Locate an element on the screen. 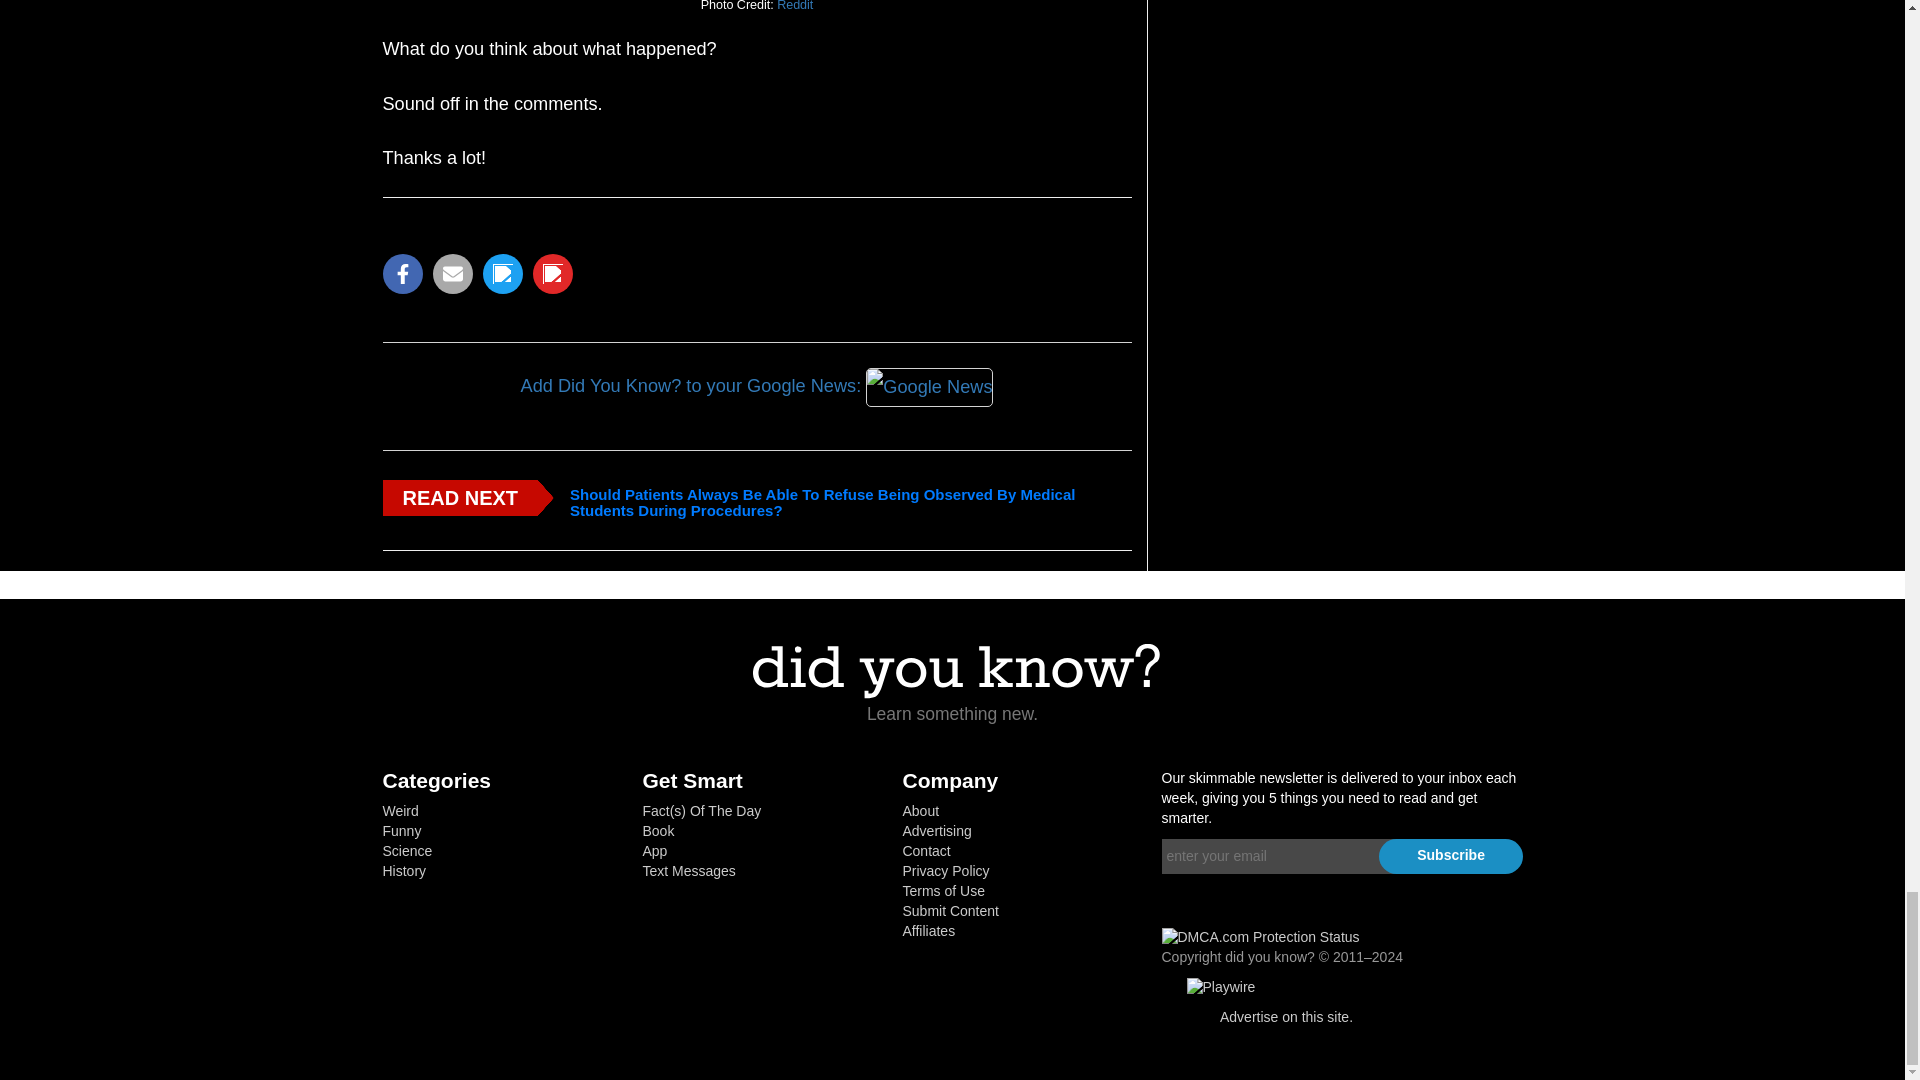 This screenshot has width=1920, height=1080. Subscribe is located at coordinates (1451, 856).